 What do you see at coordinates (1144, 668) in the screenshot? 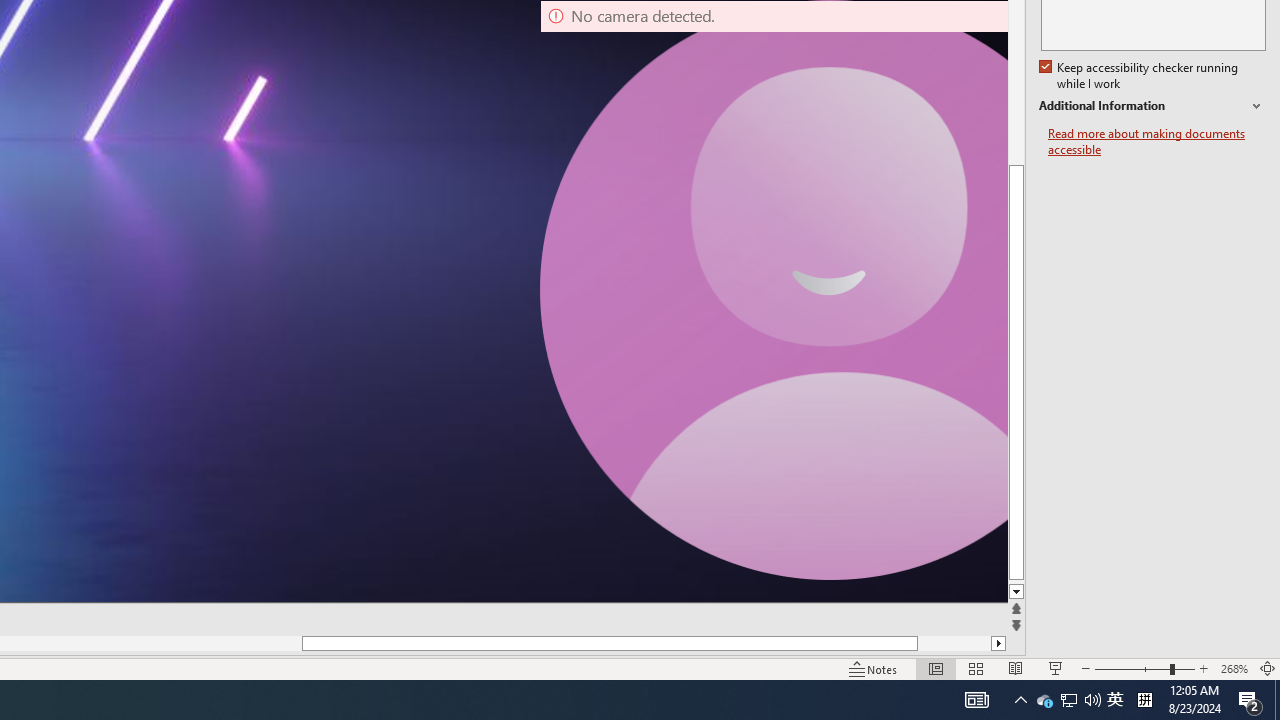
I see `Zoom` at bounding box center [1144, 668].